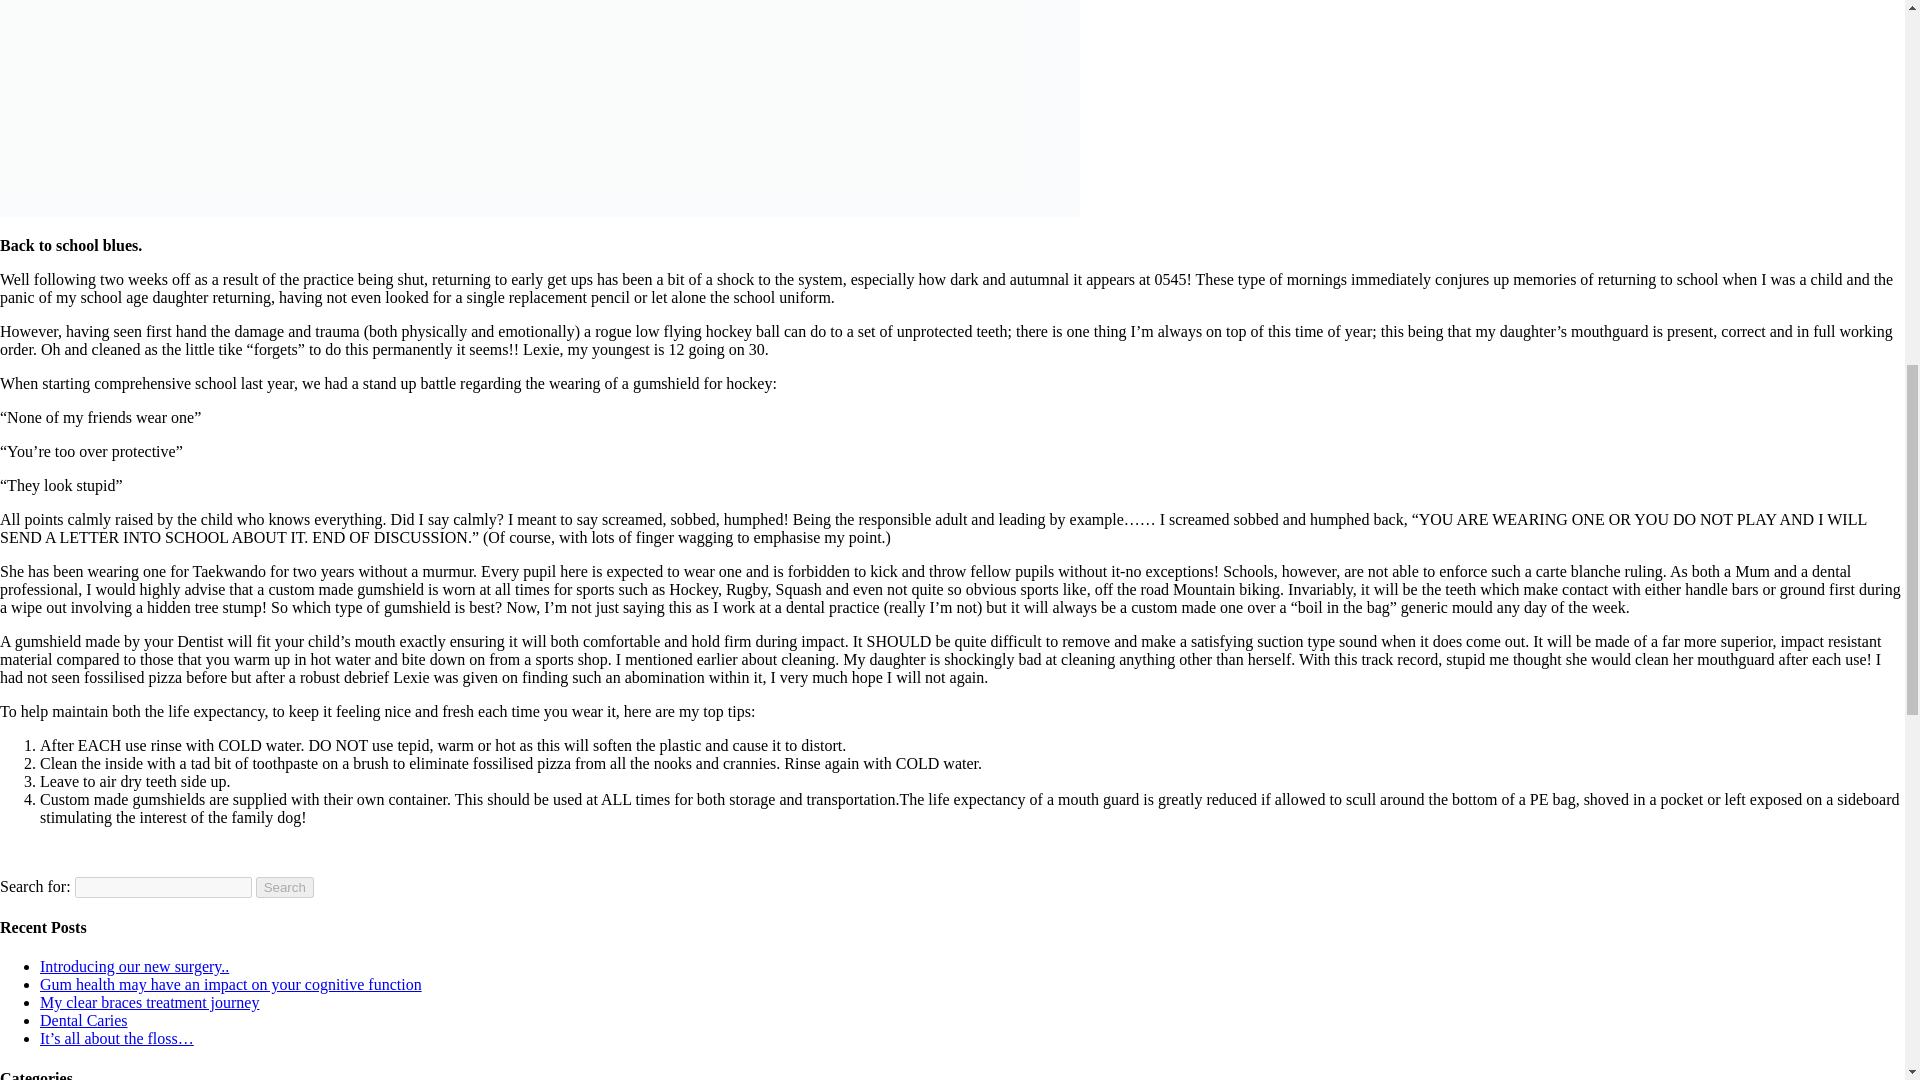  I want to click on Introducing our new surgery.., so click(134, 966).